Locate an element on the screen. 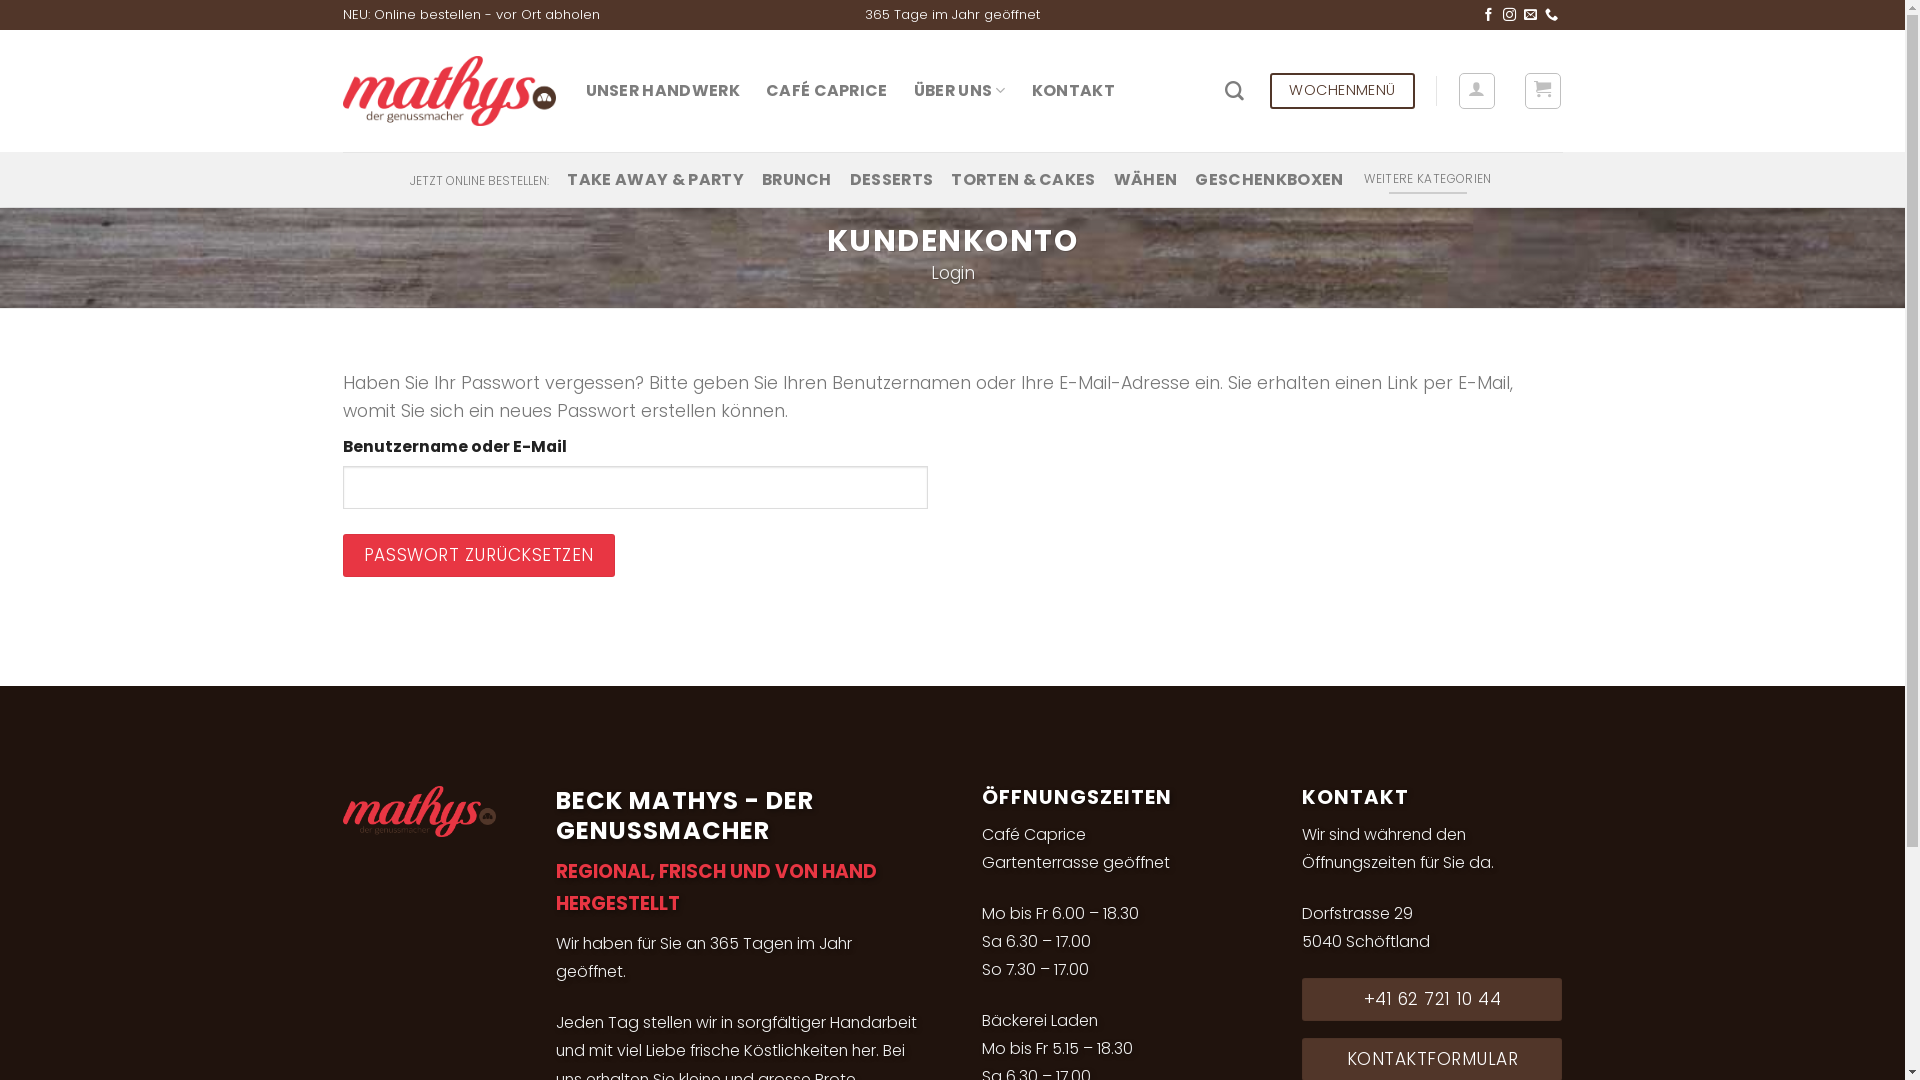 The image size is (1920, 1080). BRUNCH is located at coordinates (797, 180).